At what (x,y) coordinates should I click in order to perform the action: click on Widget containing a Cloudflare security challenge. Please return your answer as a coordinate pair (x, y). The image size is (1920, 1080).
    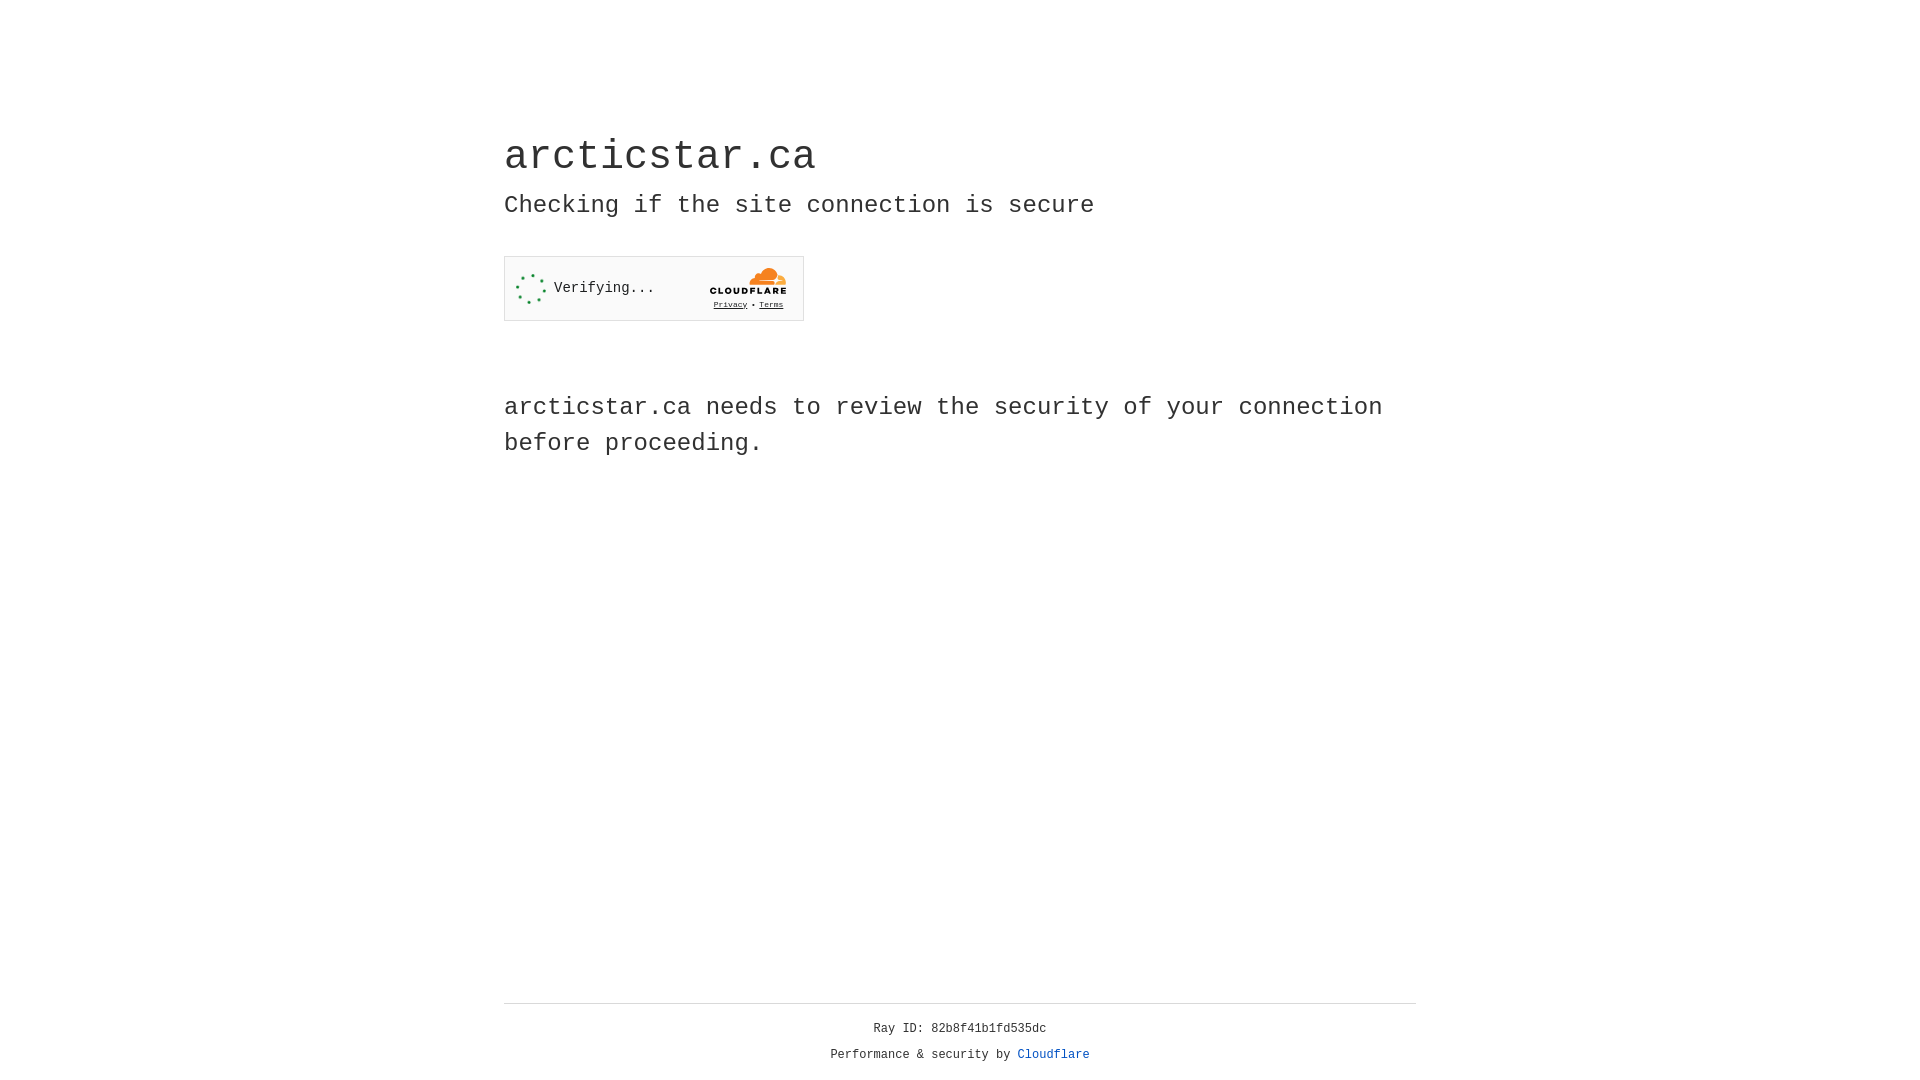
    Looking at the image, I should click on (654, 288).